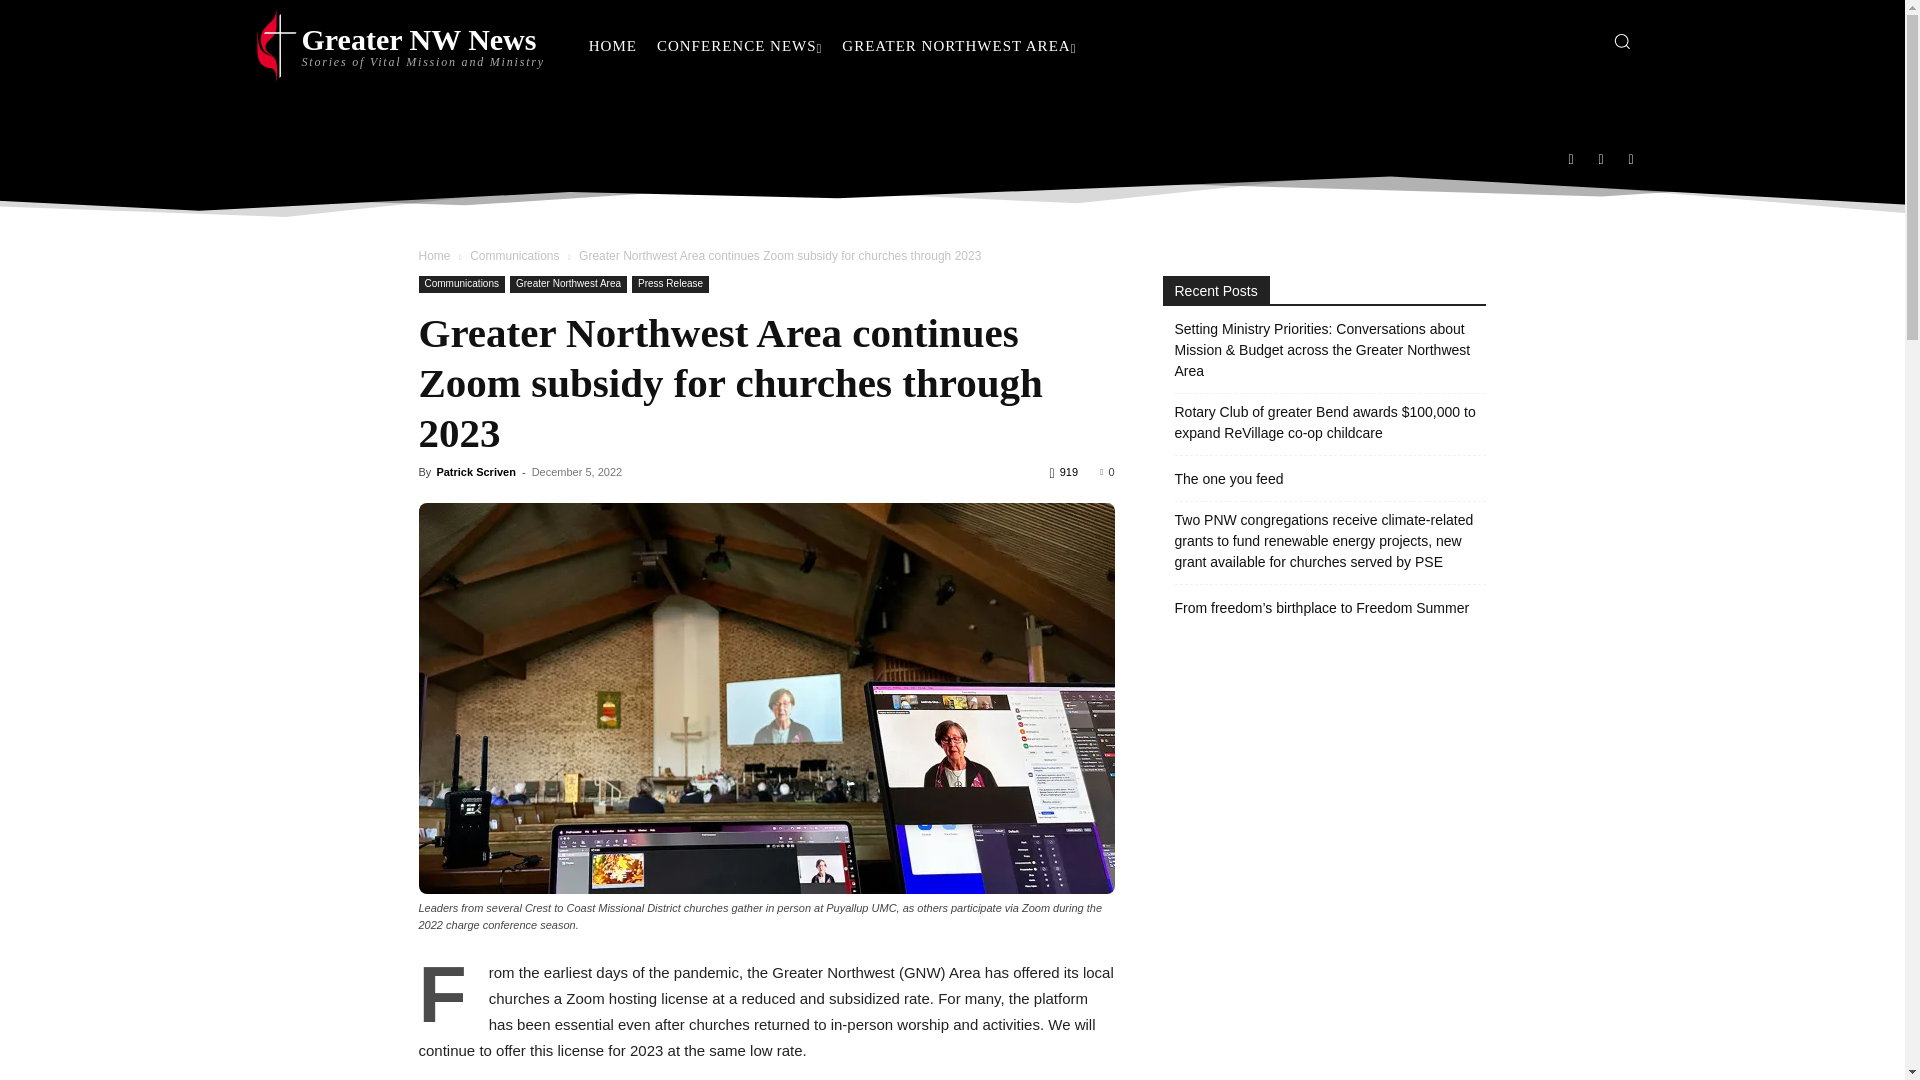  What do you see at coordinates (434, 256) in the screenshot?
I see `Greater Northwest Area` at bounding box center [434, 256].